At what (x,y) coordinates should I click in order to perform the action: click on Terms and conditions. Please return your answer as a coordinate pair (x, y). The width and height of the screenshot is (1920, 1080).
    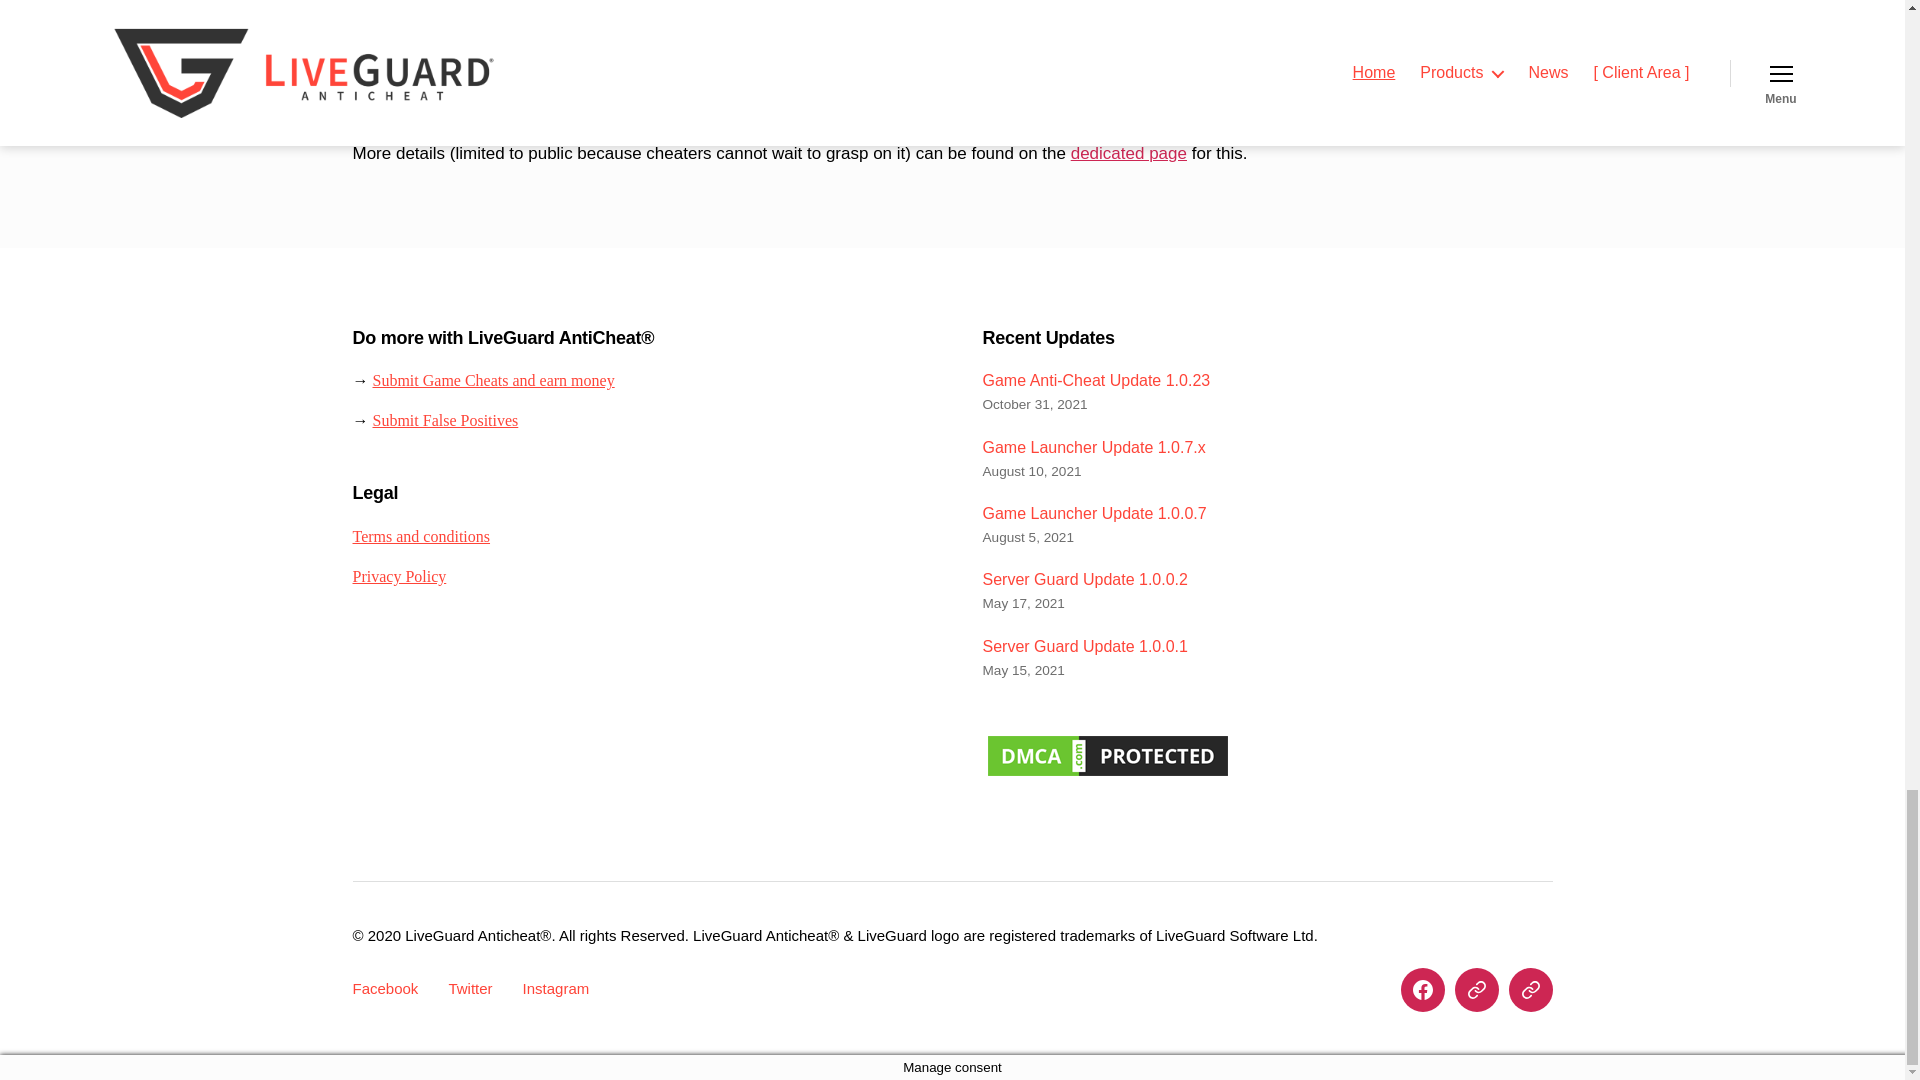
    Looking at the image, I should click on (420, 536).